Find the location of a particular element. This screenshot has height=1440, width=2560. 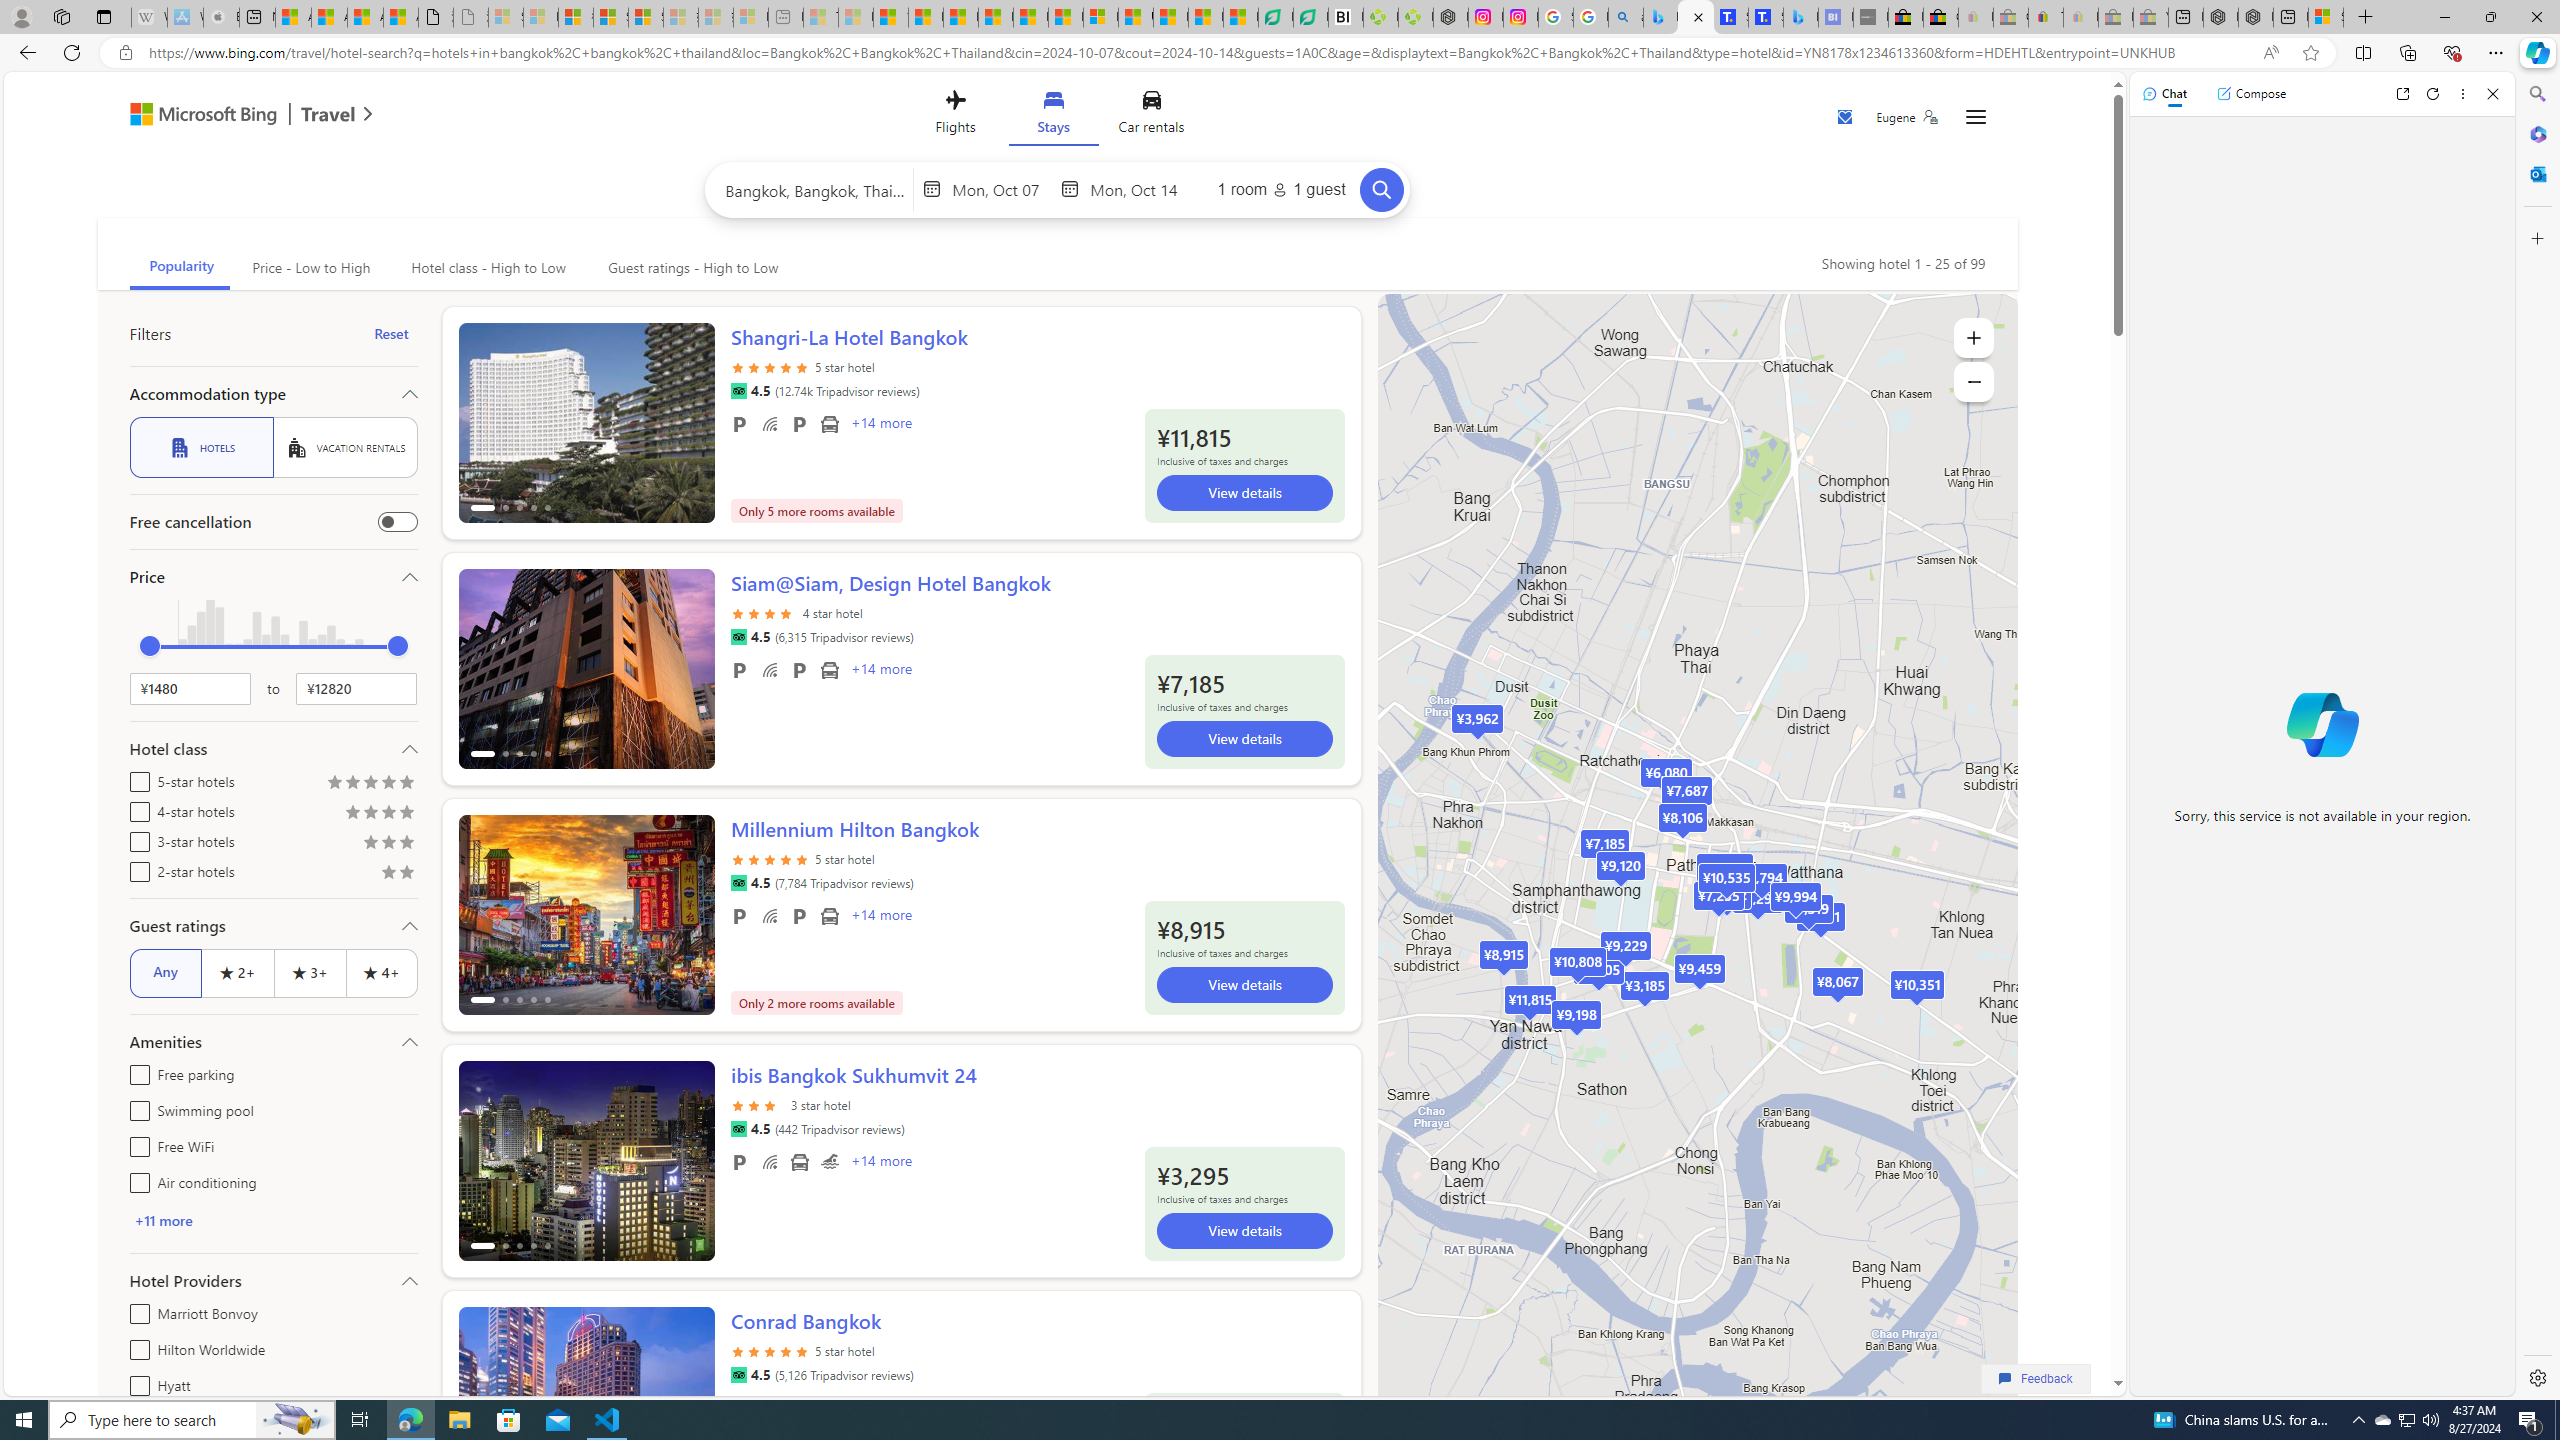

Compose is located at coordinates (2251, 93).